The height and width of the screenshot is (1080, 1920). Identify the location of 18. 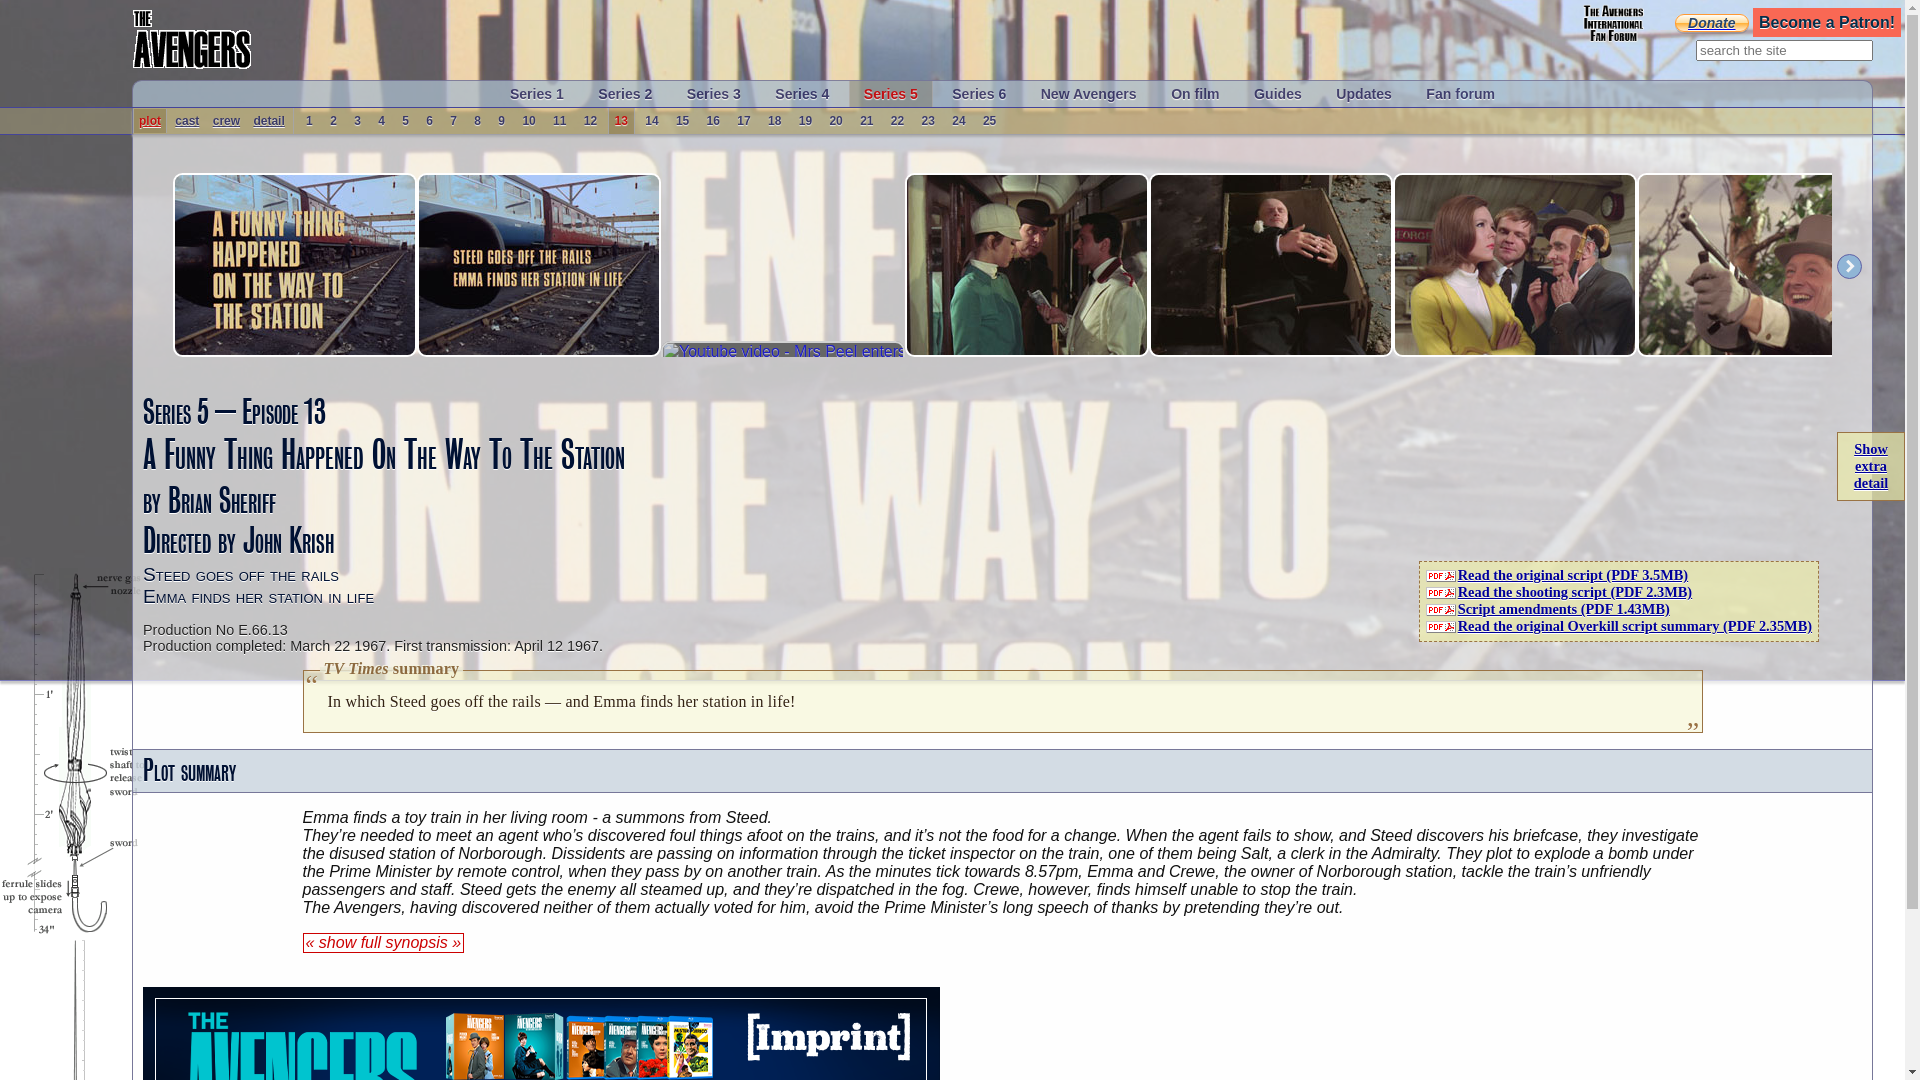
(774, 121).